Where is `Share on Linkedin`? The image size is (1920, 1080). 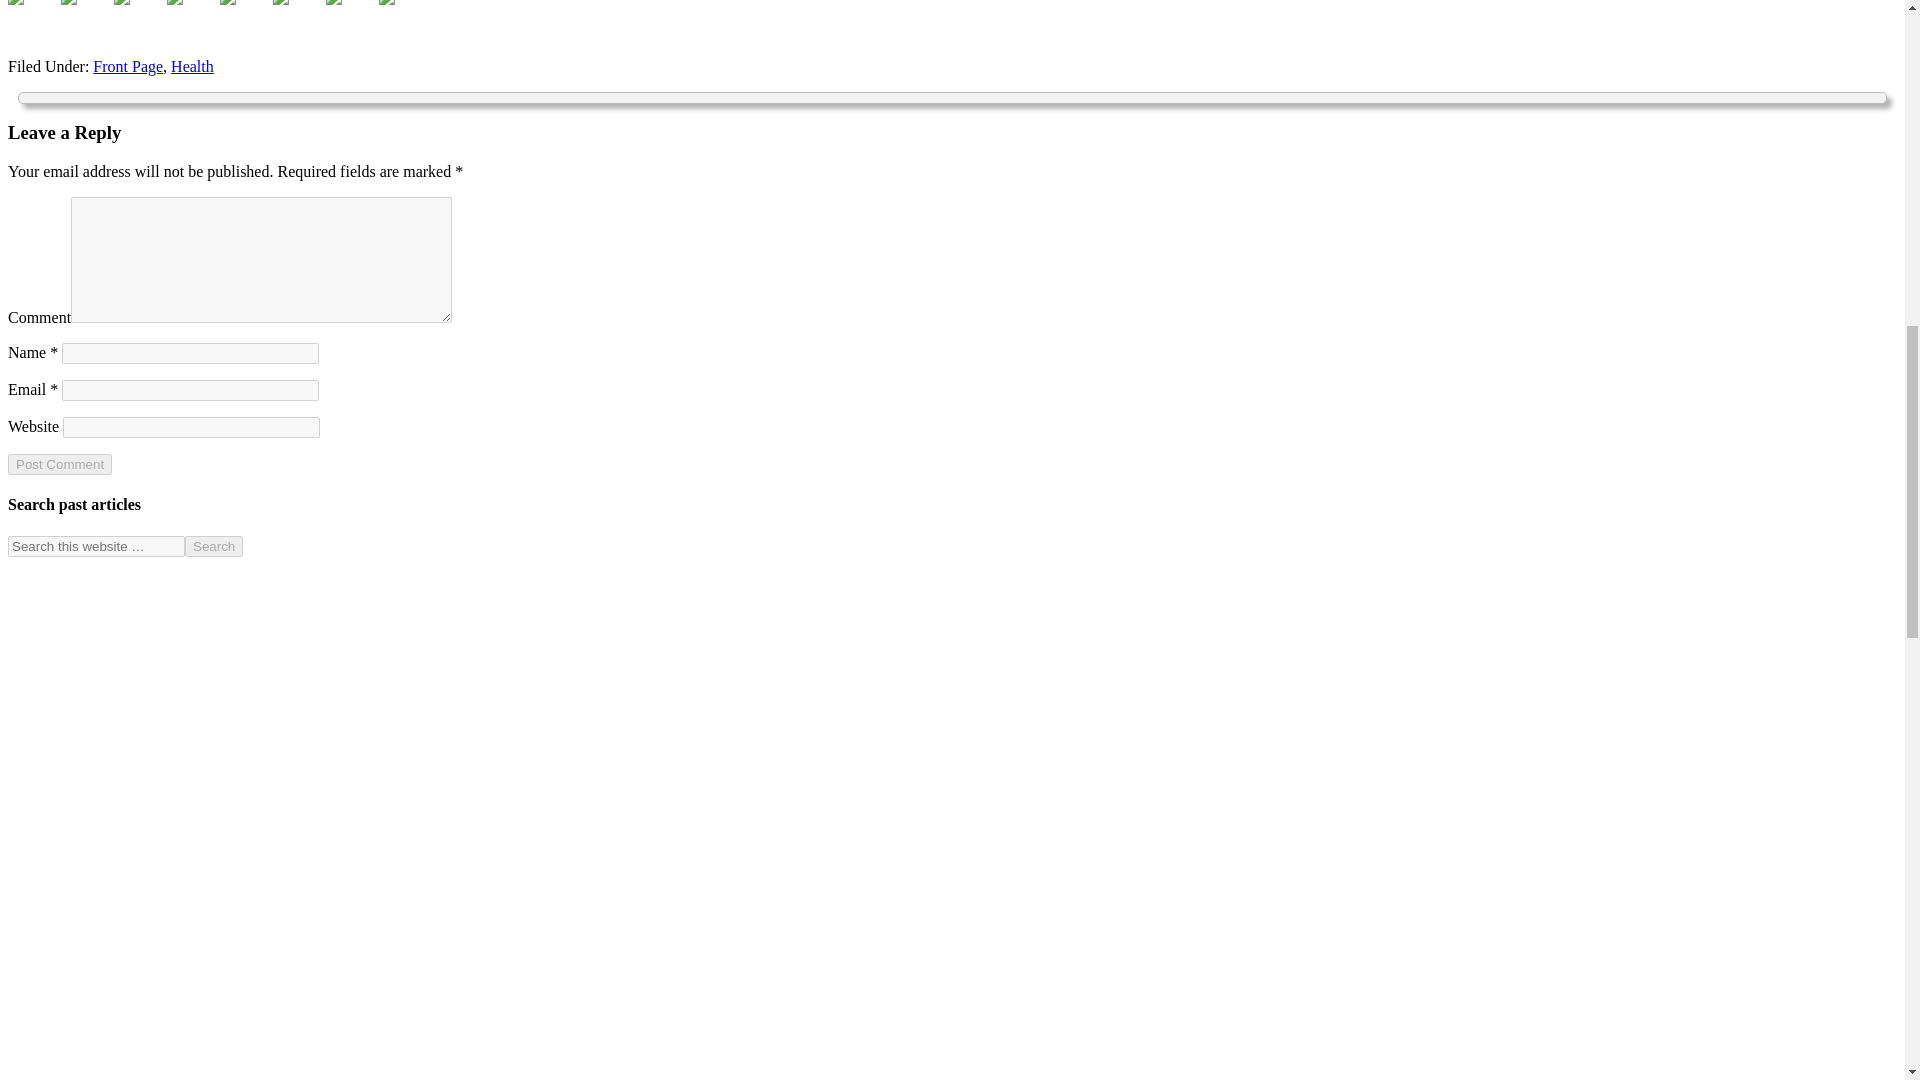 Share on Linkedin is located at coordinates (296, 18).